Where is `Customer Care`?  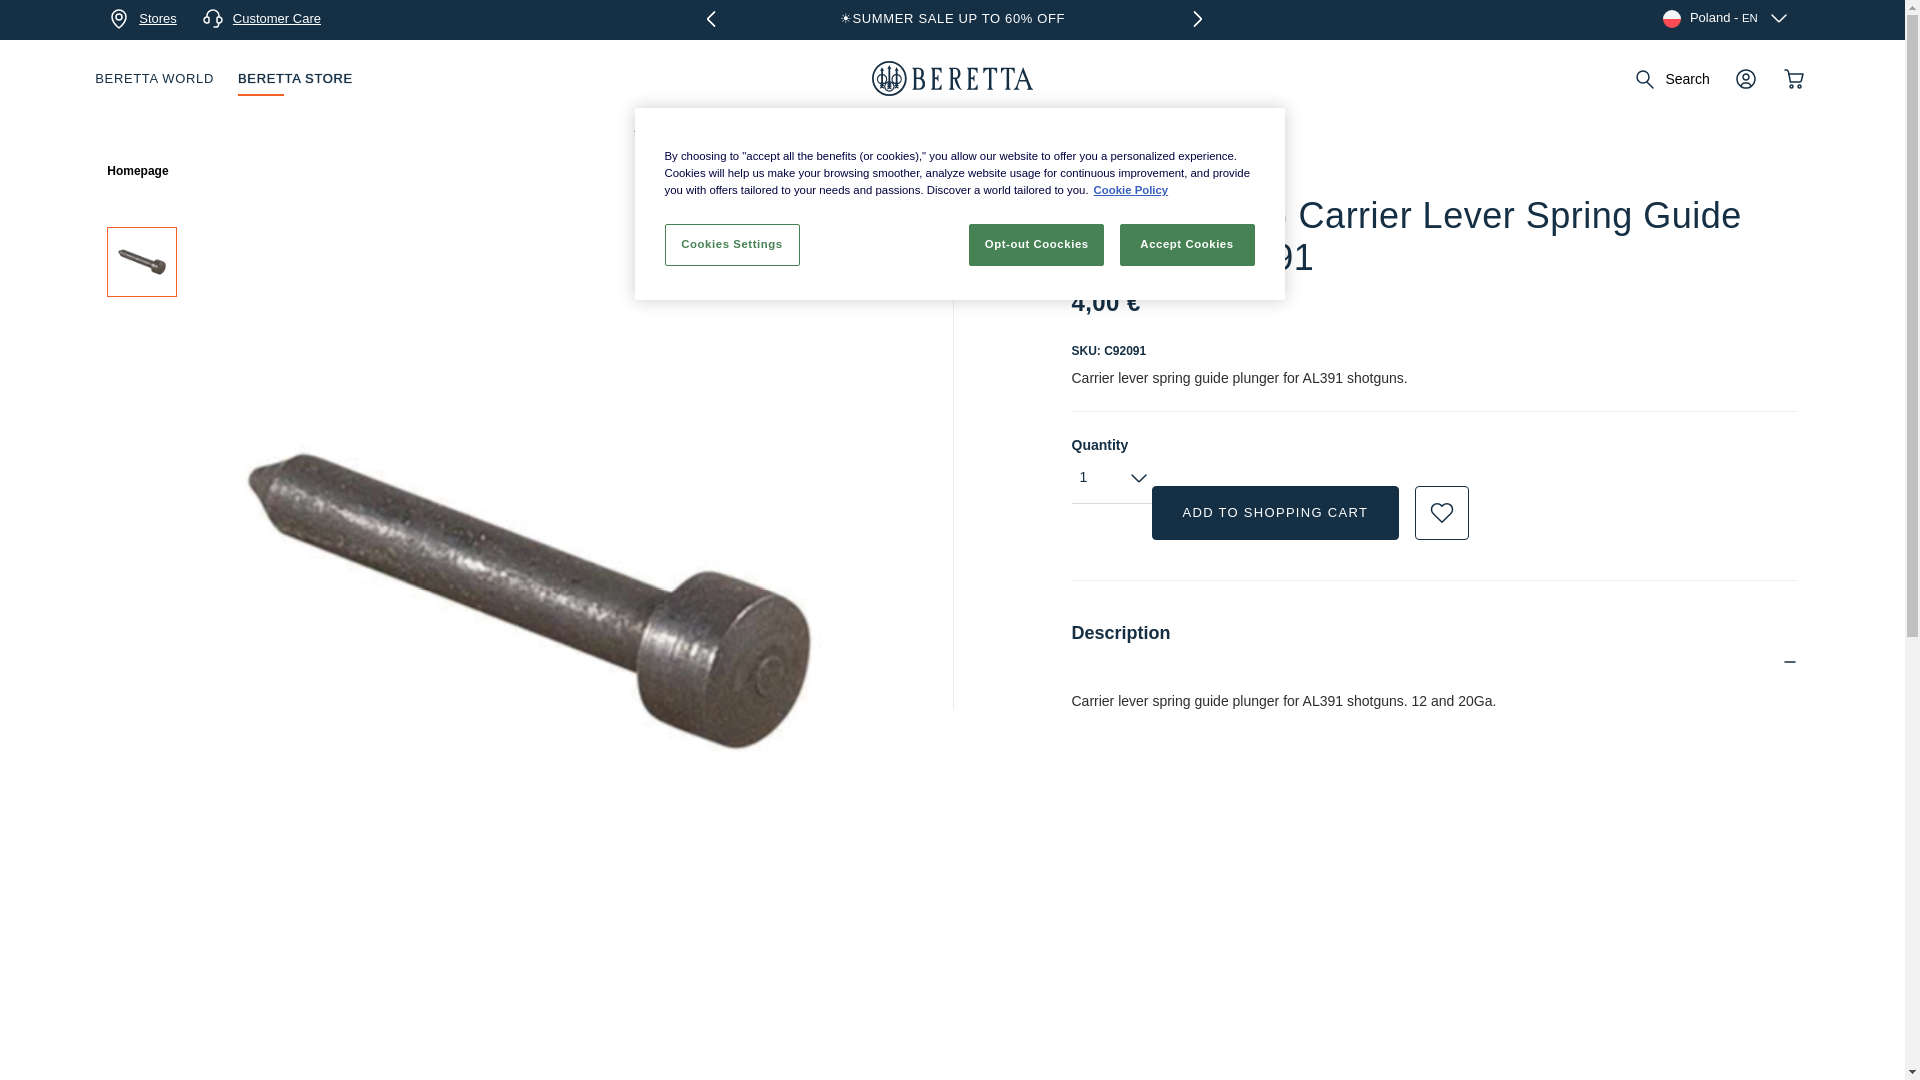 Customer Care is located at coordinates (260, 18).